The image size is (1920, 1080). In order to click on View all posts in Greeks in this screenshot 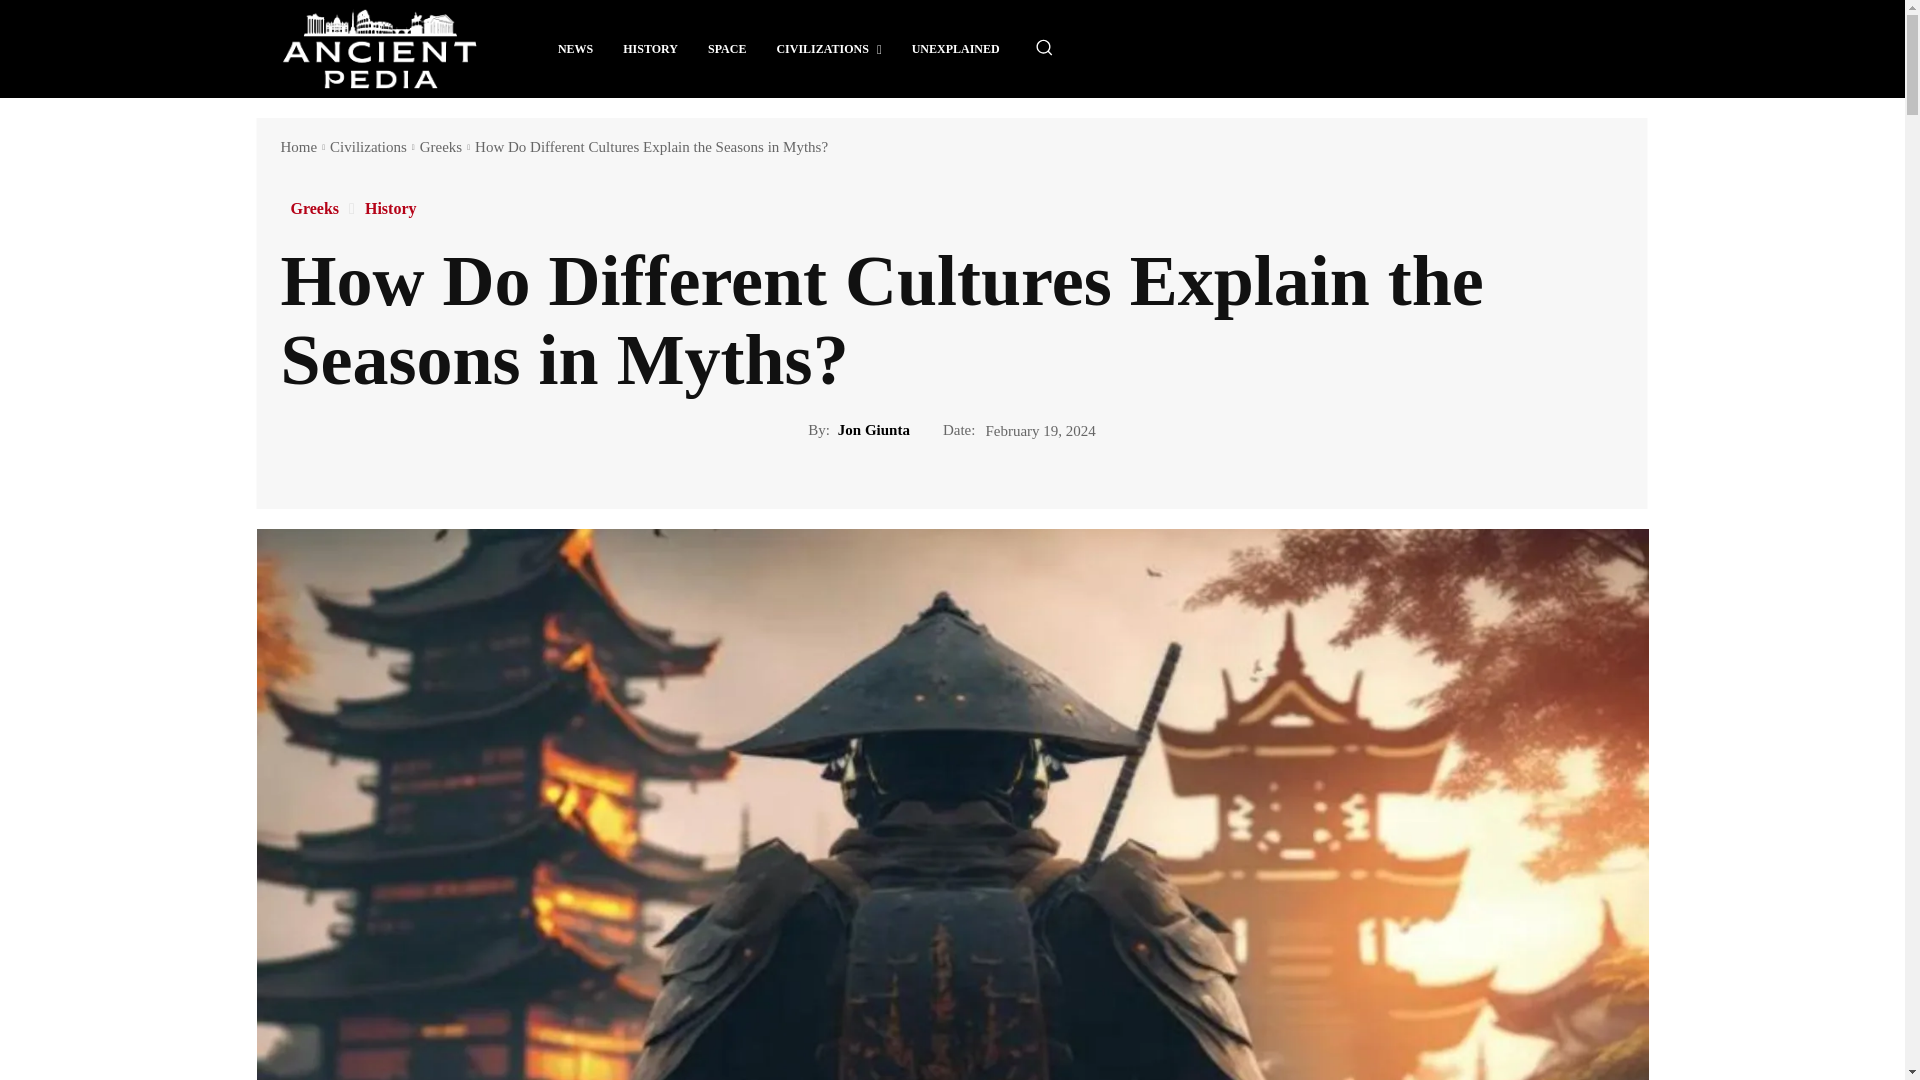, I will do `click(441, 147)`.